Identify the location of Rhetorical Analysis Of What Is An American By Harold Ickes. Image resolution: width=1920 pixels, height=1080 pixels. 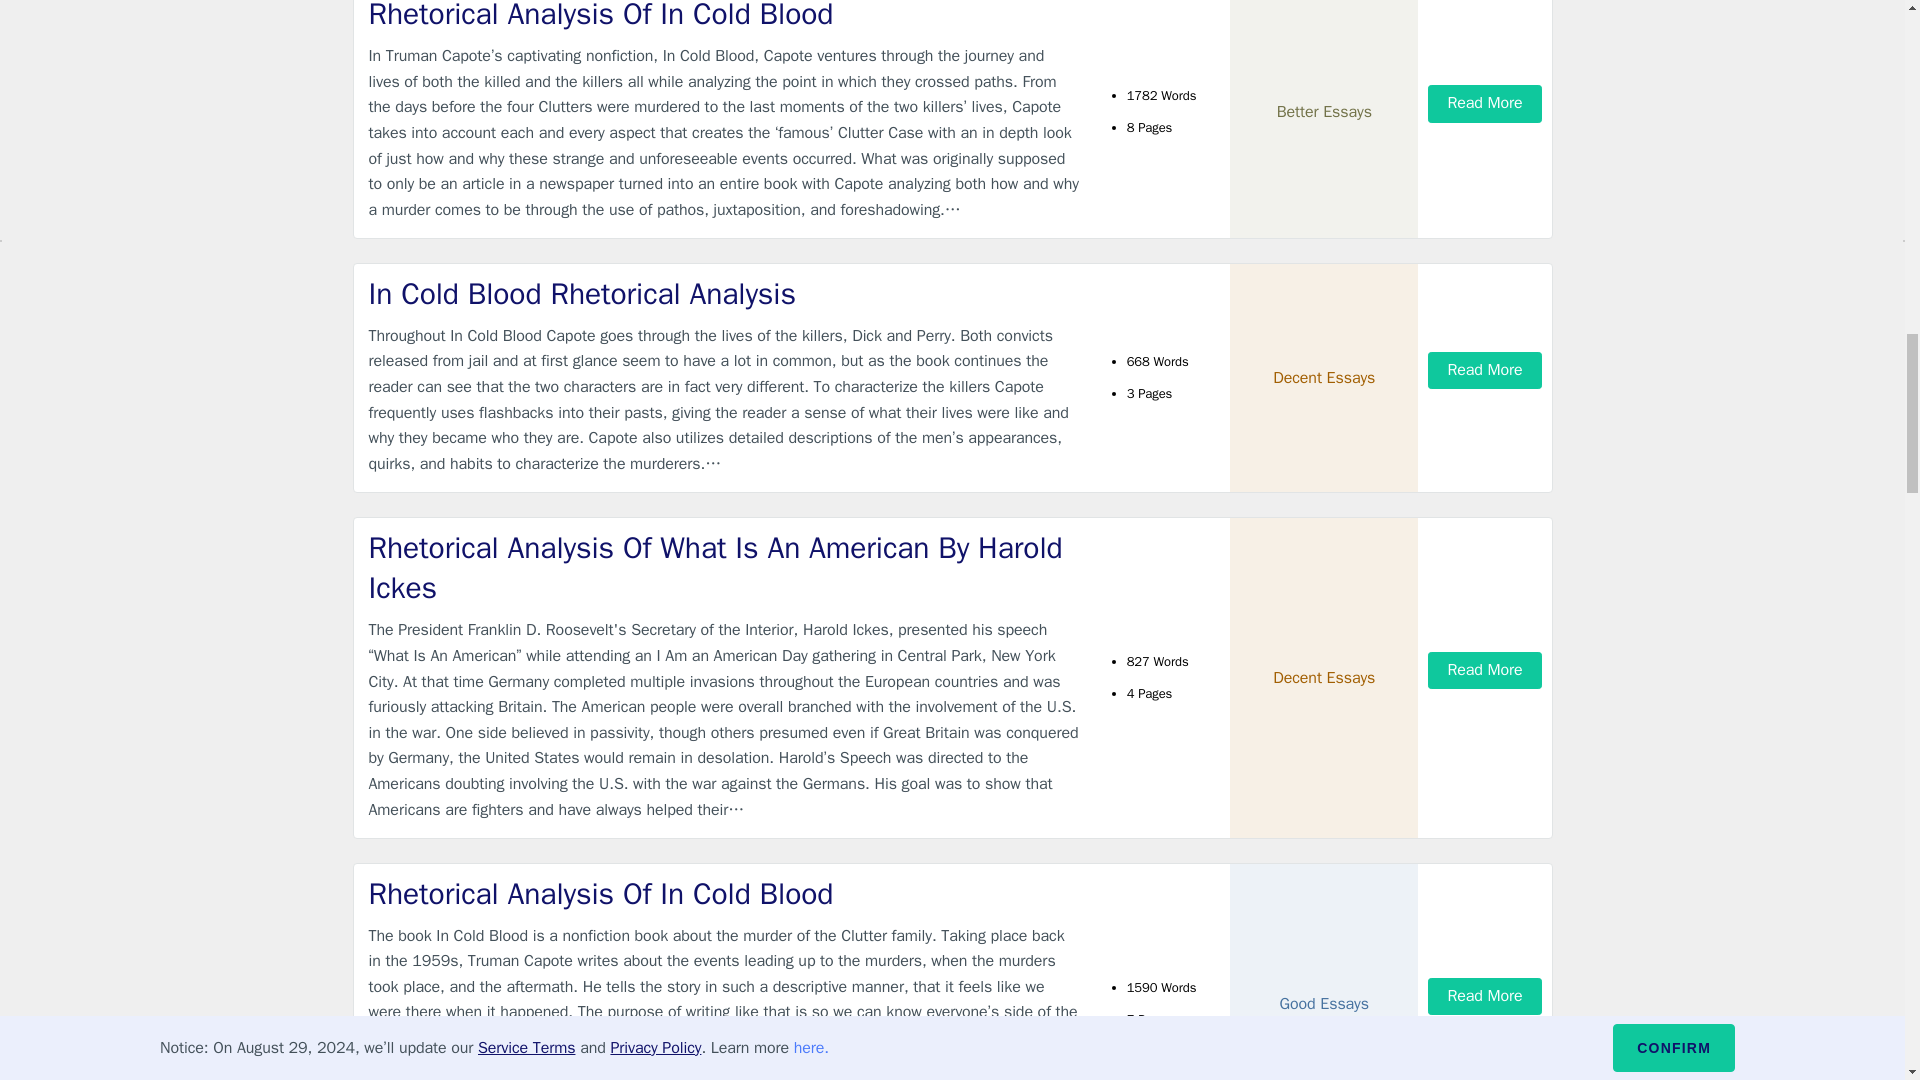
(724, 568).